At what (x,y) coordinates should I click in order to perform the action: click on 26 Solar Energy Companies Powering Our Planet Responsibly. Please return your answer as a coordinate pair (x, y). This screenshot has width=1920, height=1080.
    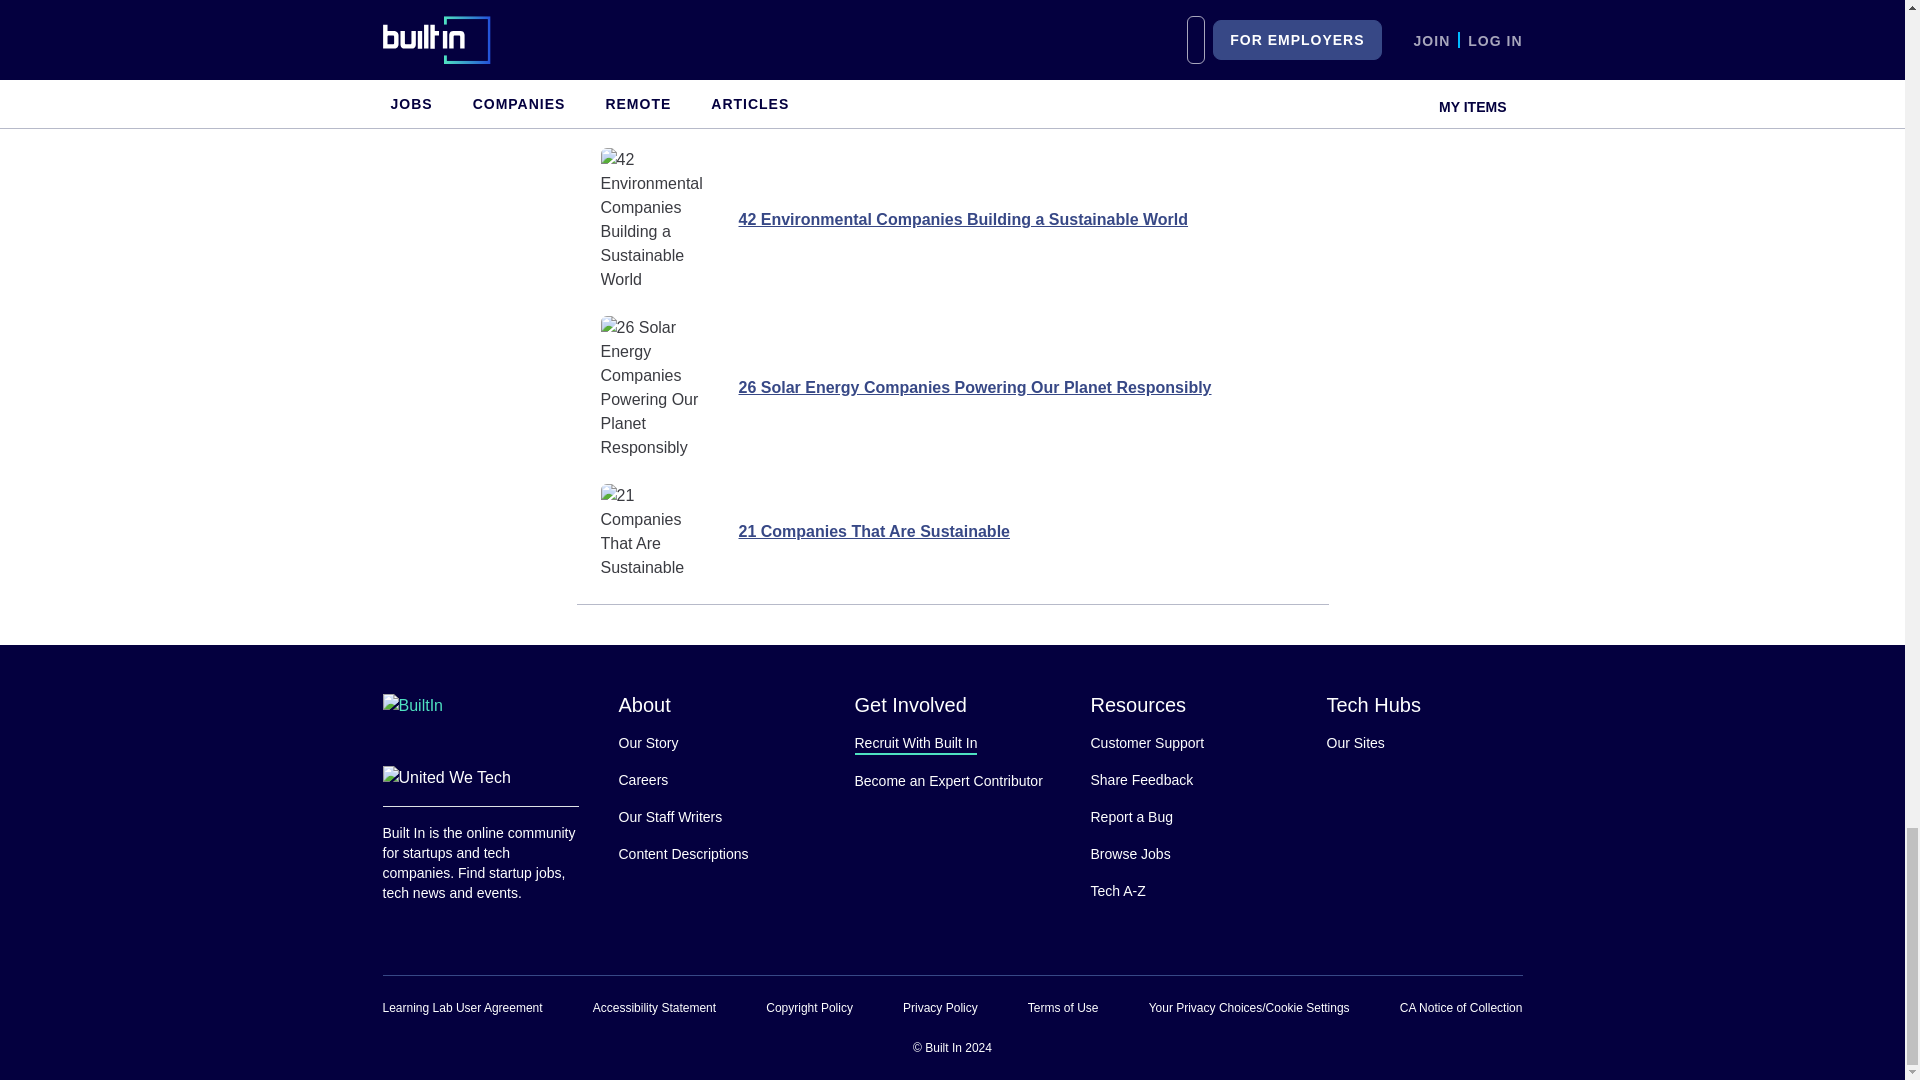
    Looking at the image, I should click on (951, 388).